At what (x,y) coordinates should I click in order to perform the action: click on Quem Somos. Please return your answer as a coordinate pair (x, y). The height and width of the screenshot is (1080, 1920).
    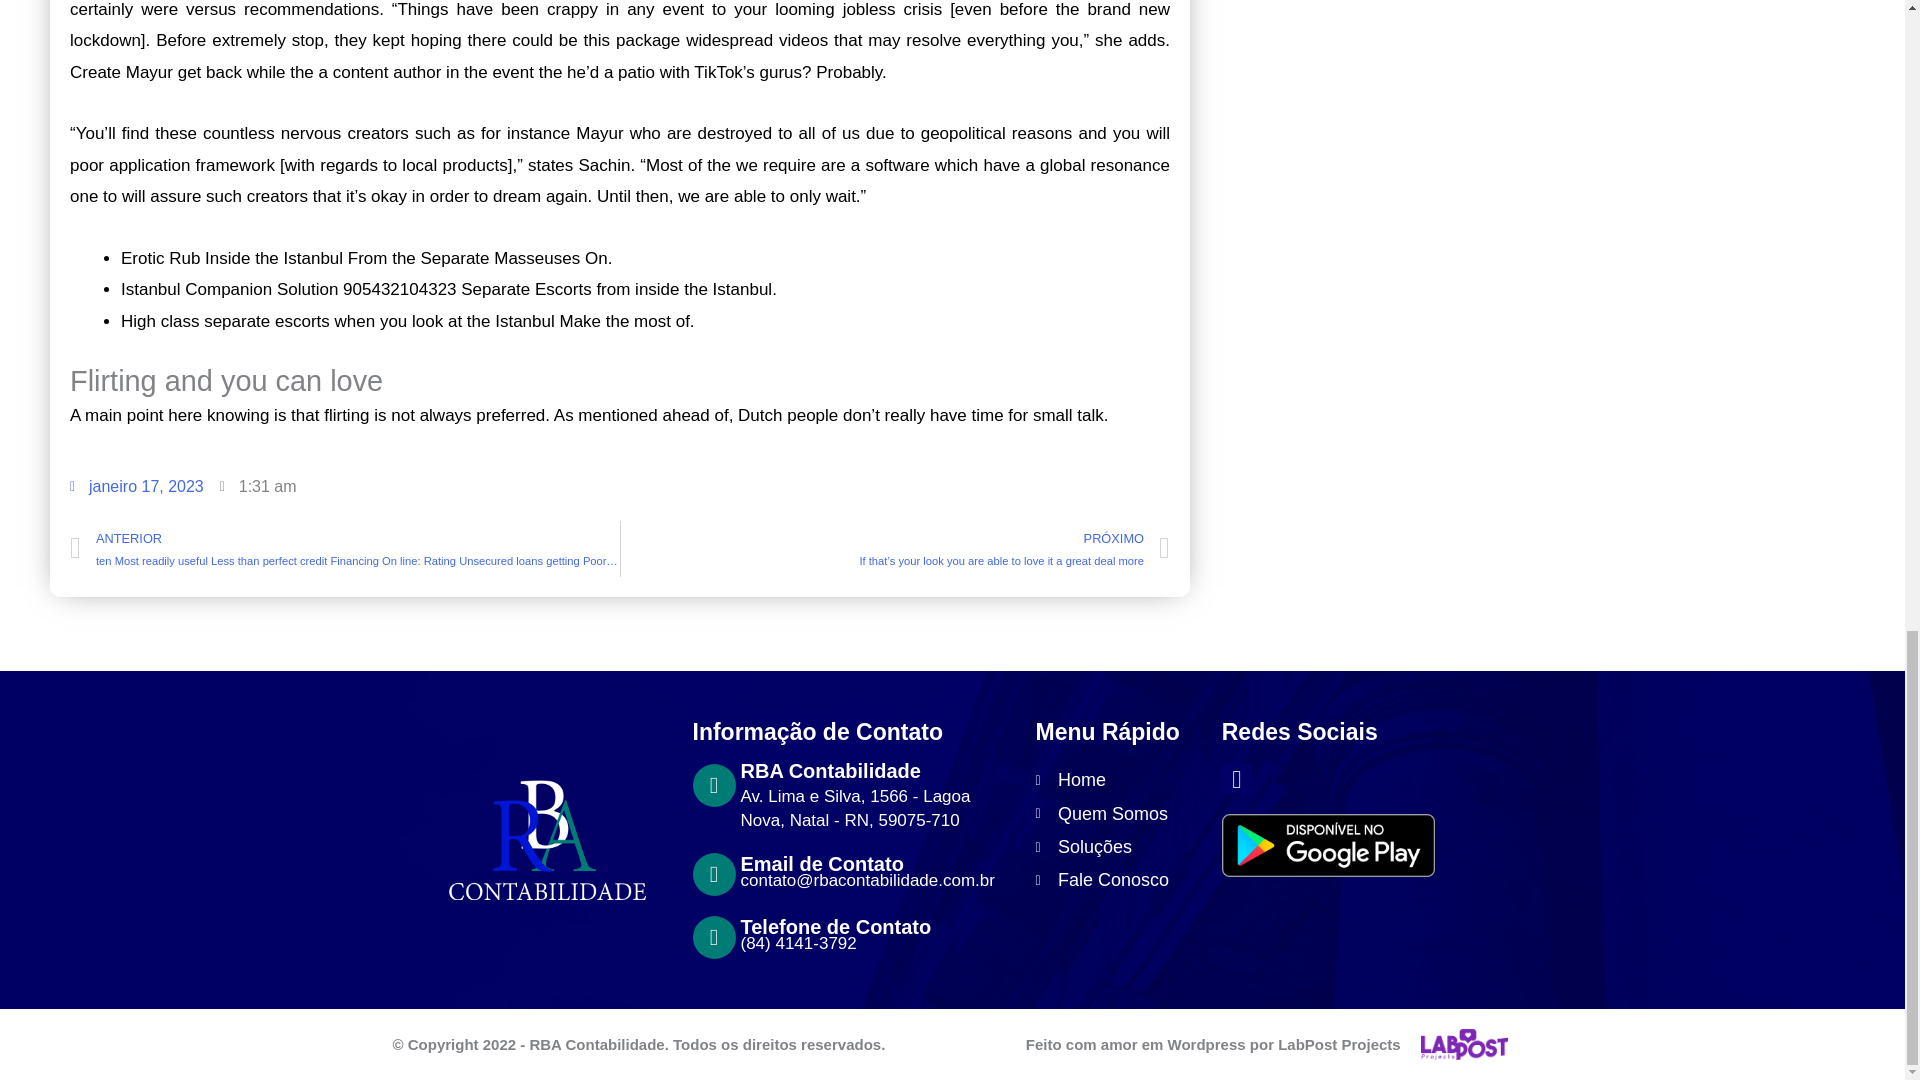
    Looking at the image, I should click on (1118, 814).